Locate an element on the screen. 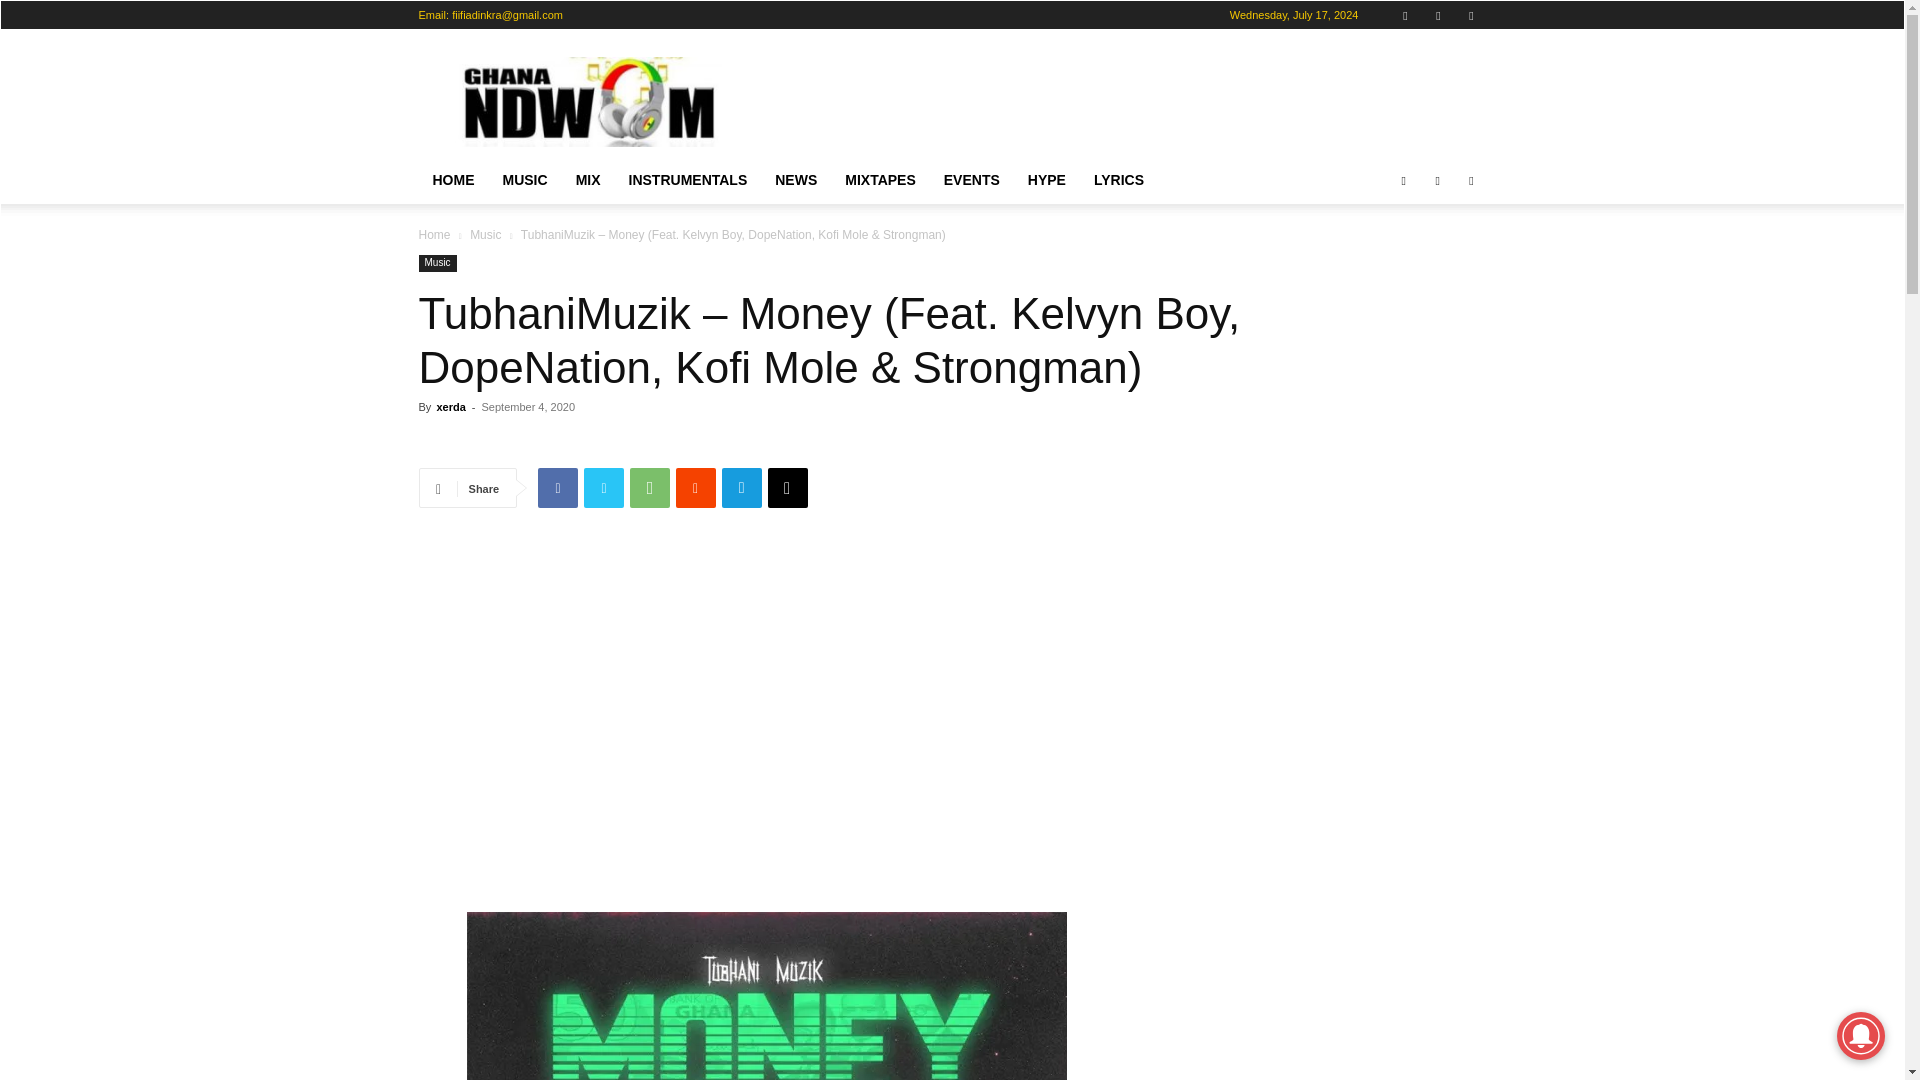 This screenshot has width=1920, height=1080. HYPE is located at coordinates (1046, 180).